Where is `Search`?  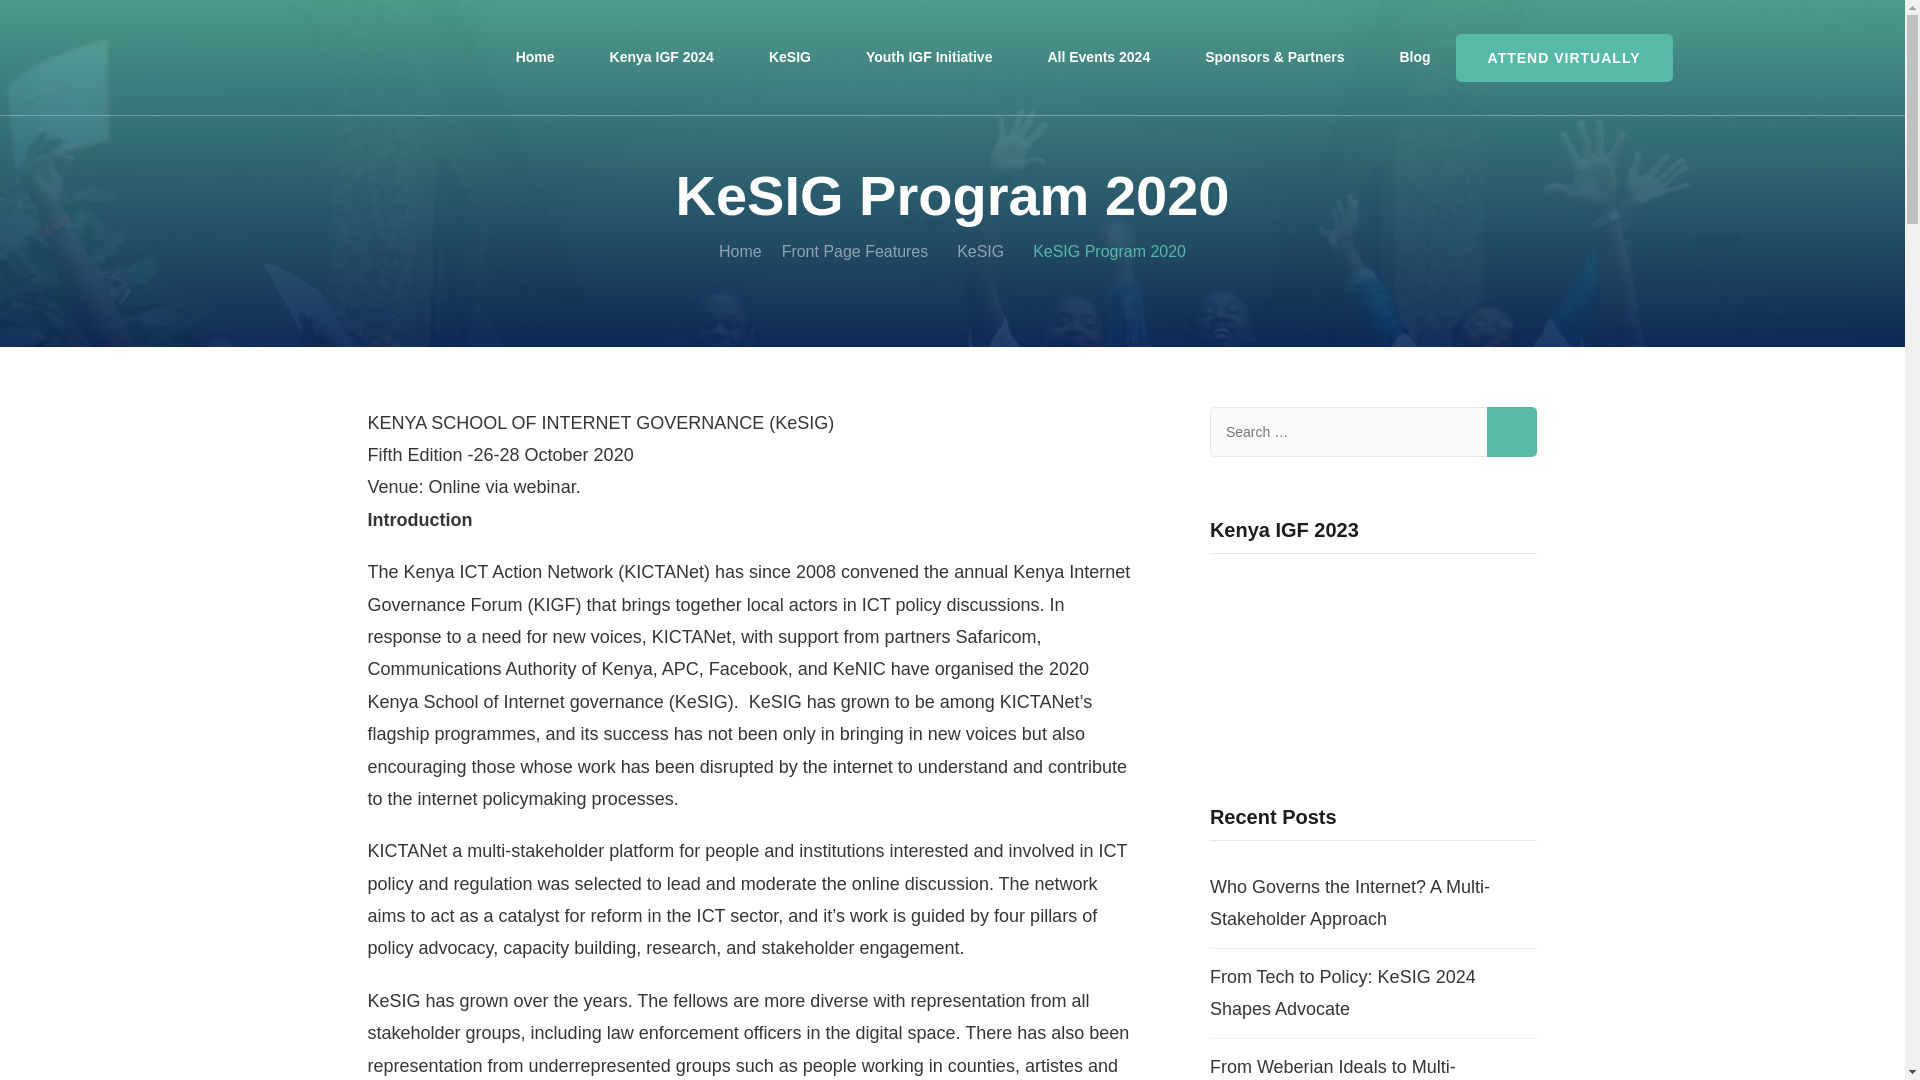
Search is located at coordinates (1512, 432).